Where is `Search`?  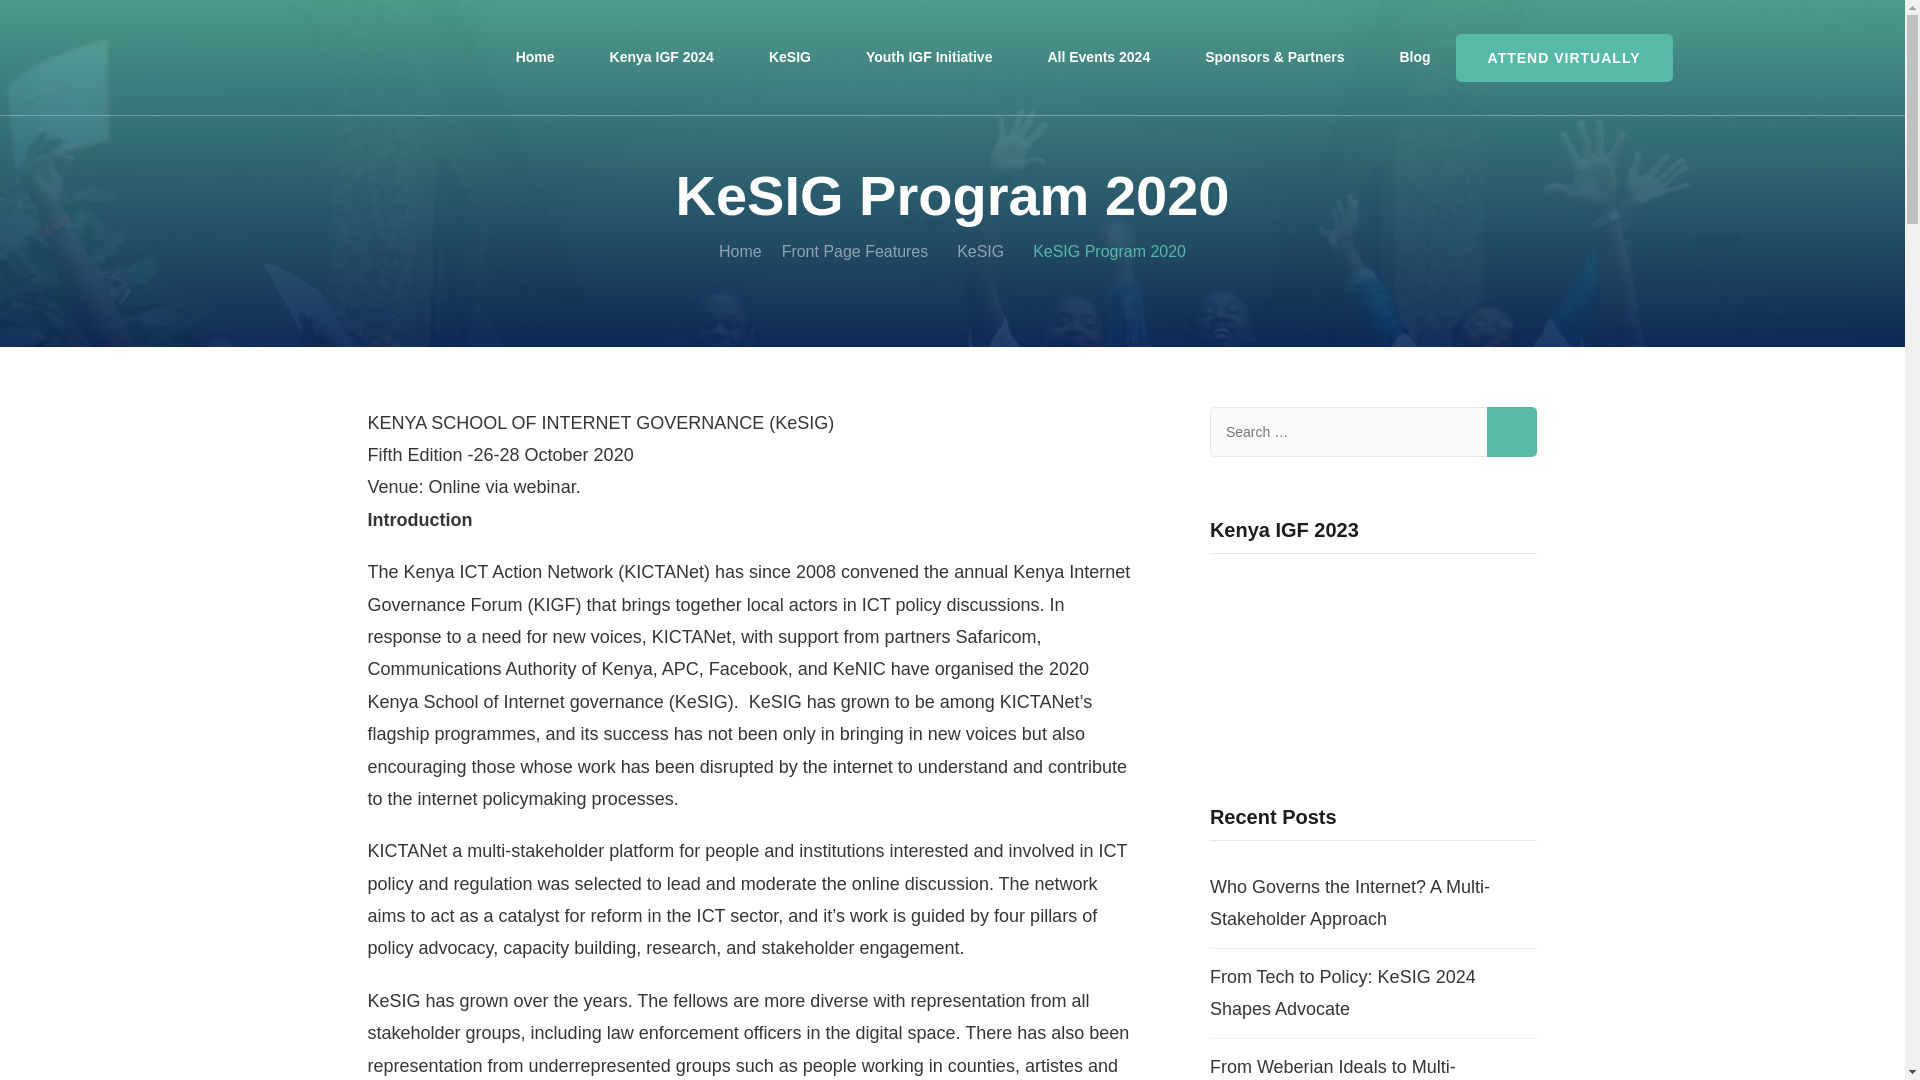
Search is located at coordinates (1512, 432).